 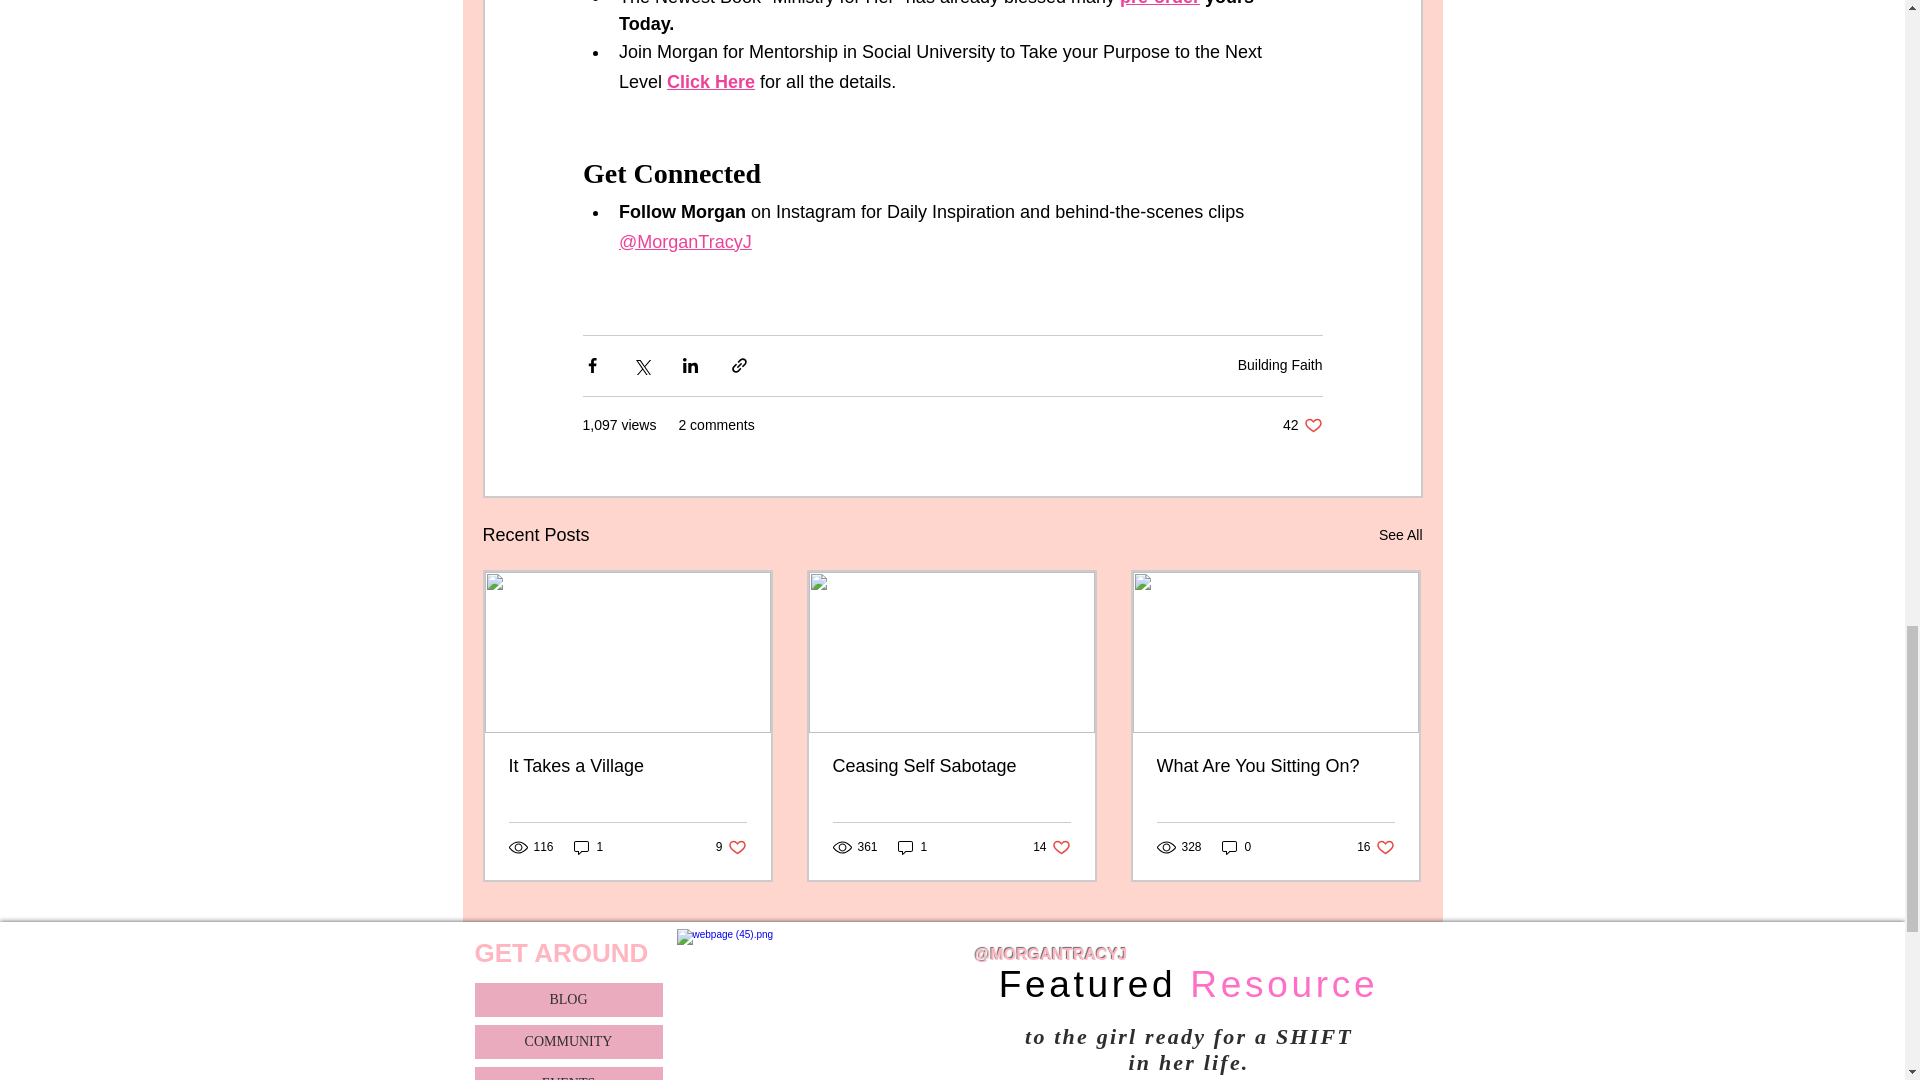 I want to click on pre-order, so click(x=1280, y=364).